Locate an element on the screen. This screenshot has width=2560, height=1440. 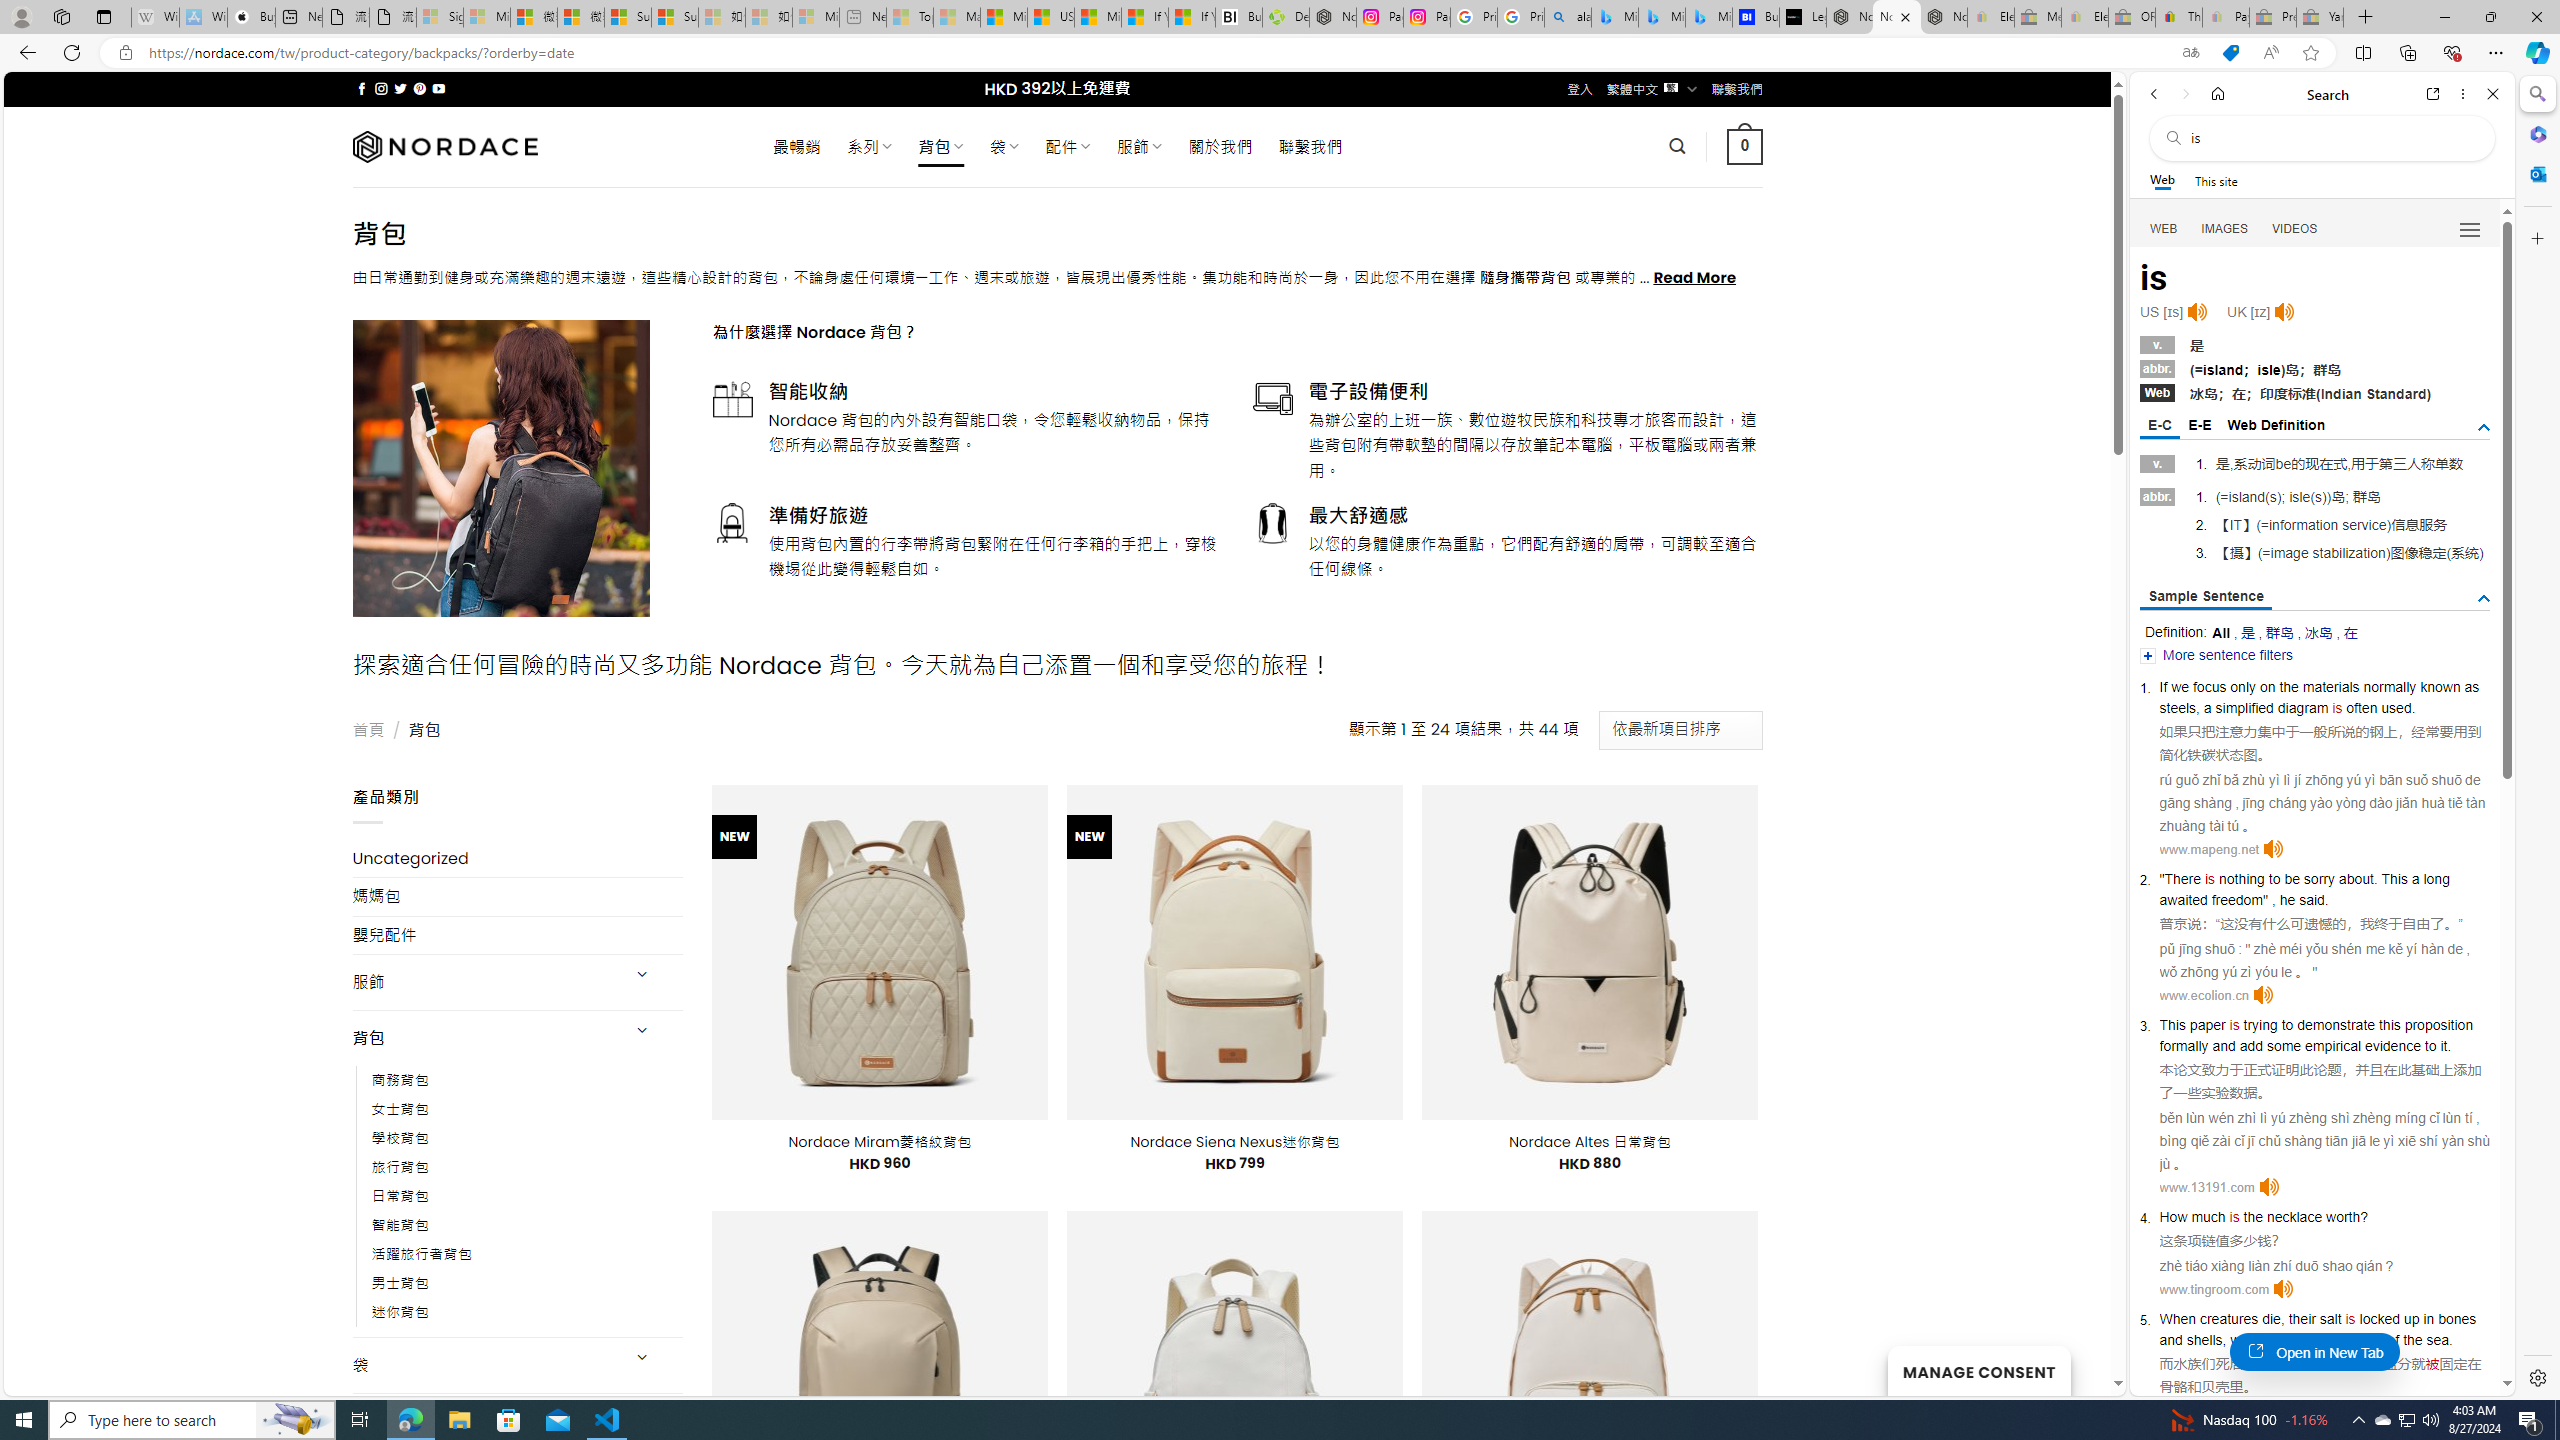
E-E is located at coordinates (2200, 425).